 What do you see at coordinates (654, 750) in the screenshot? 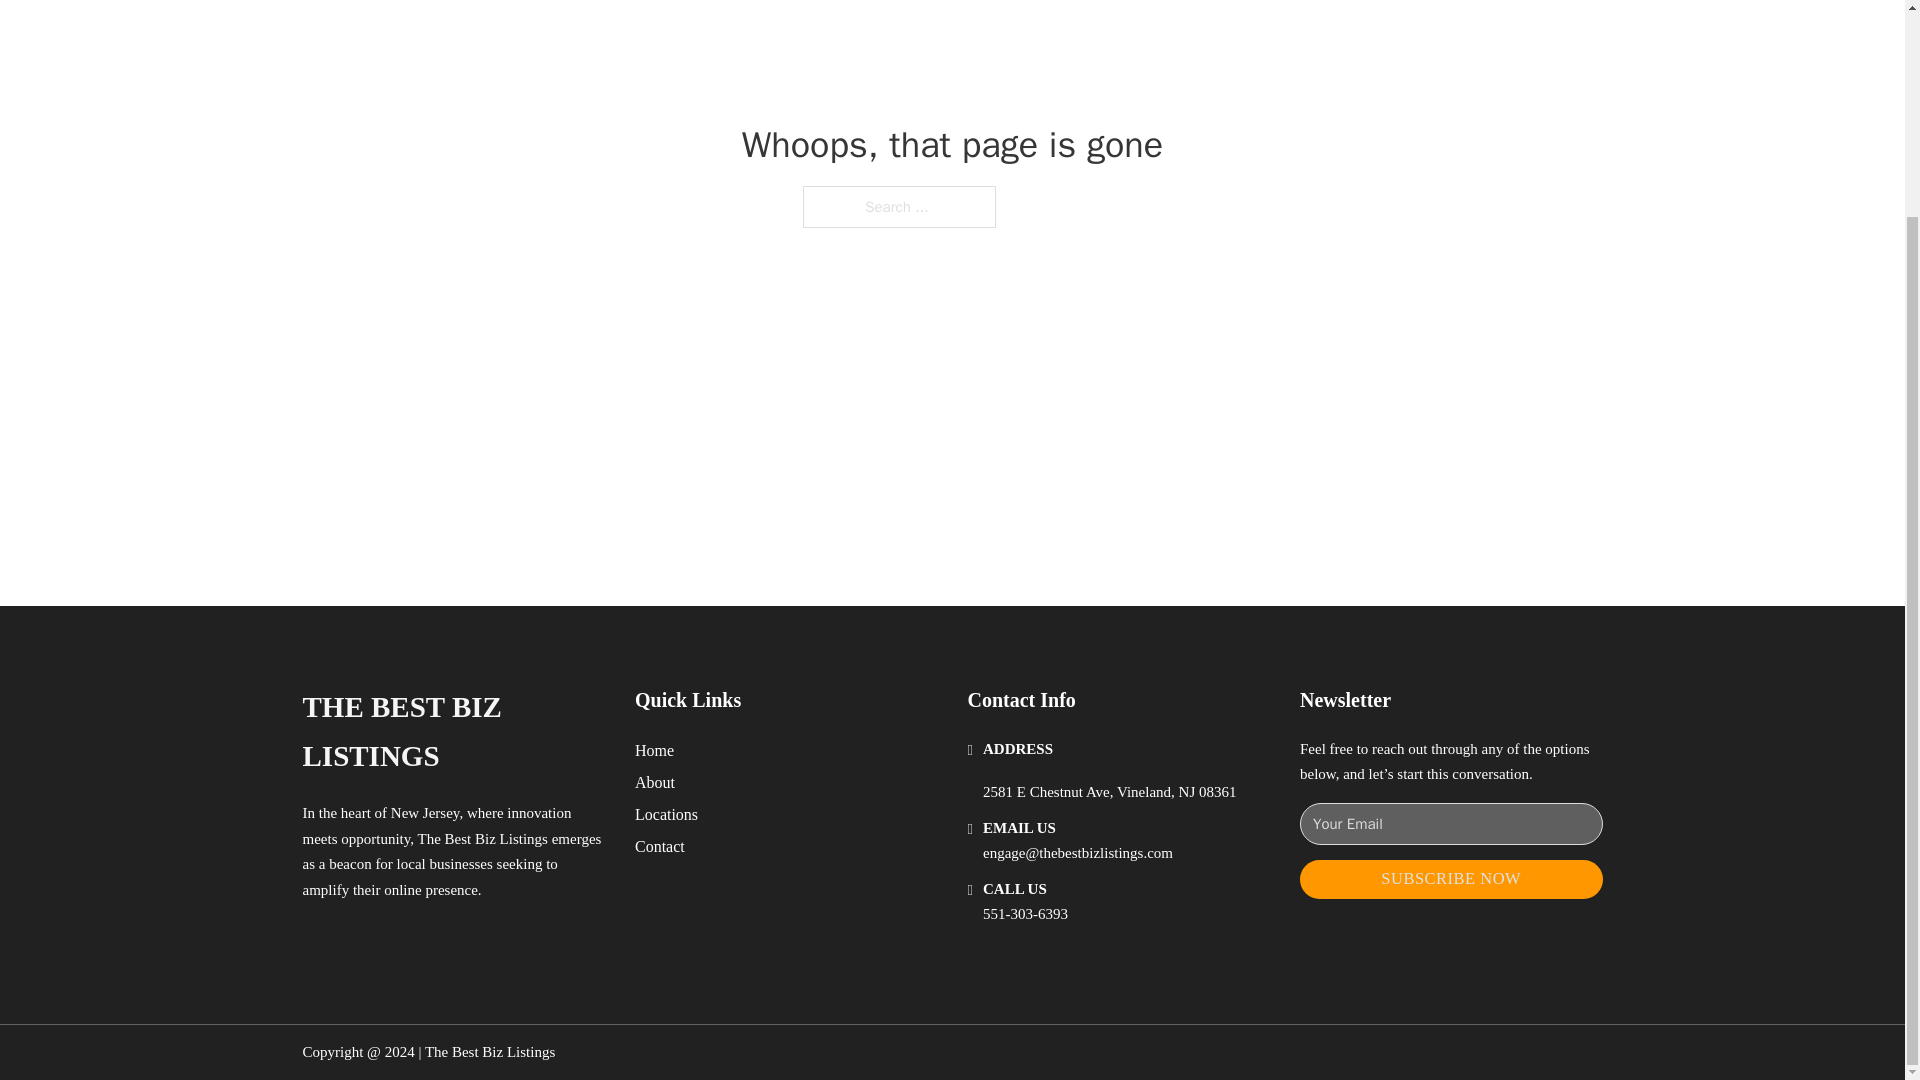
I see `Home` at bounding box center [654, 750].